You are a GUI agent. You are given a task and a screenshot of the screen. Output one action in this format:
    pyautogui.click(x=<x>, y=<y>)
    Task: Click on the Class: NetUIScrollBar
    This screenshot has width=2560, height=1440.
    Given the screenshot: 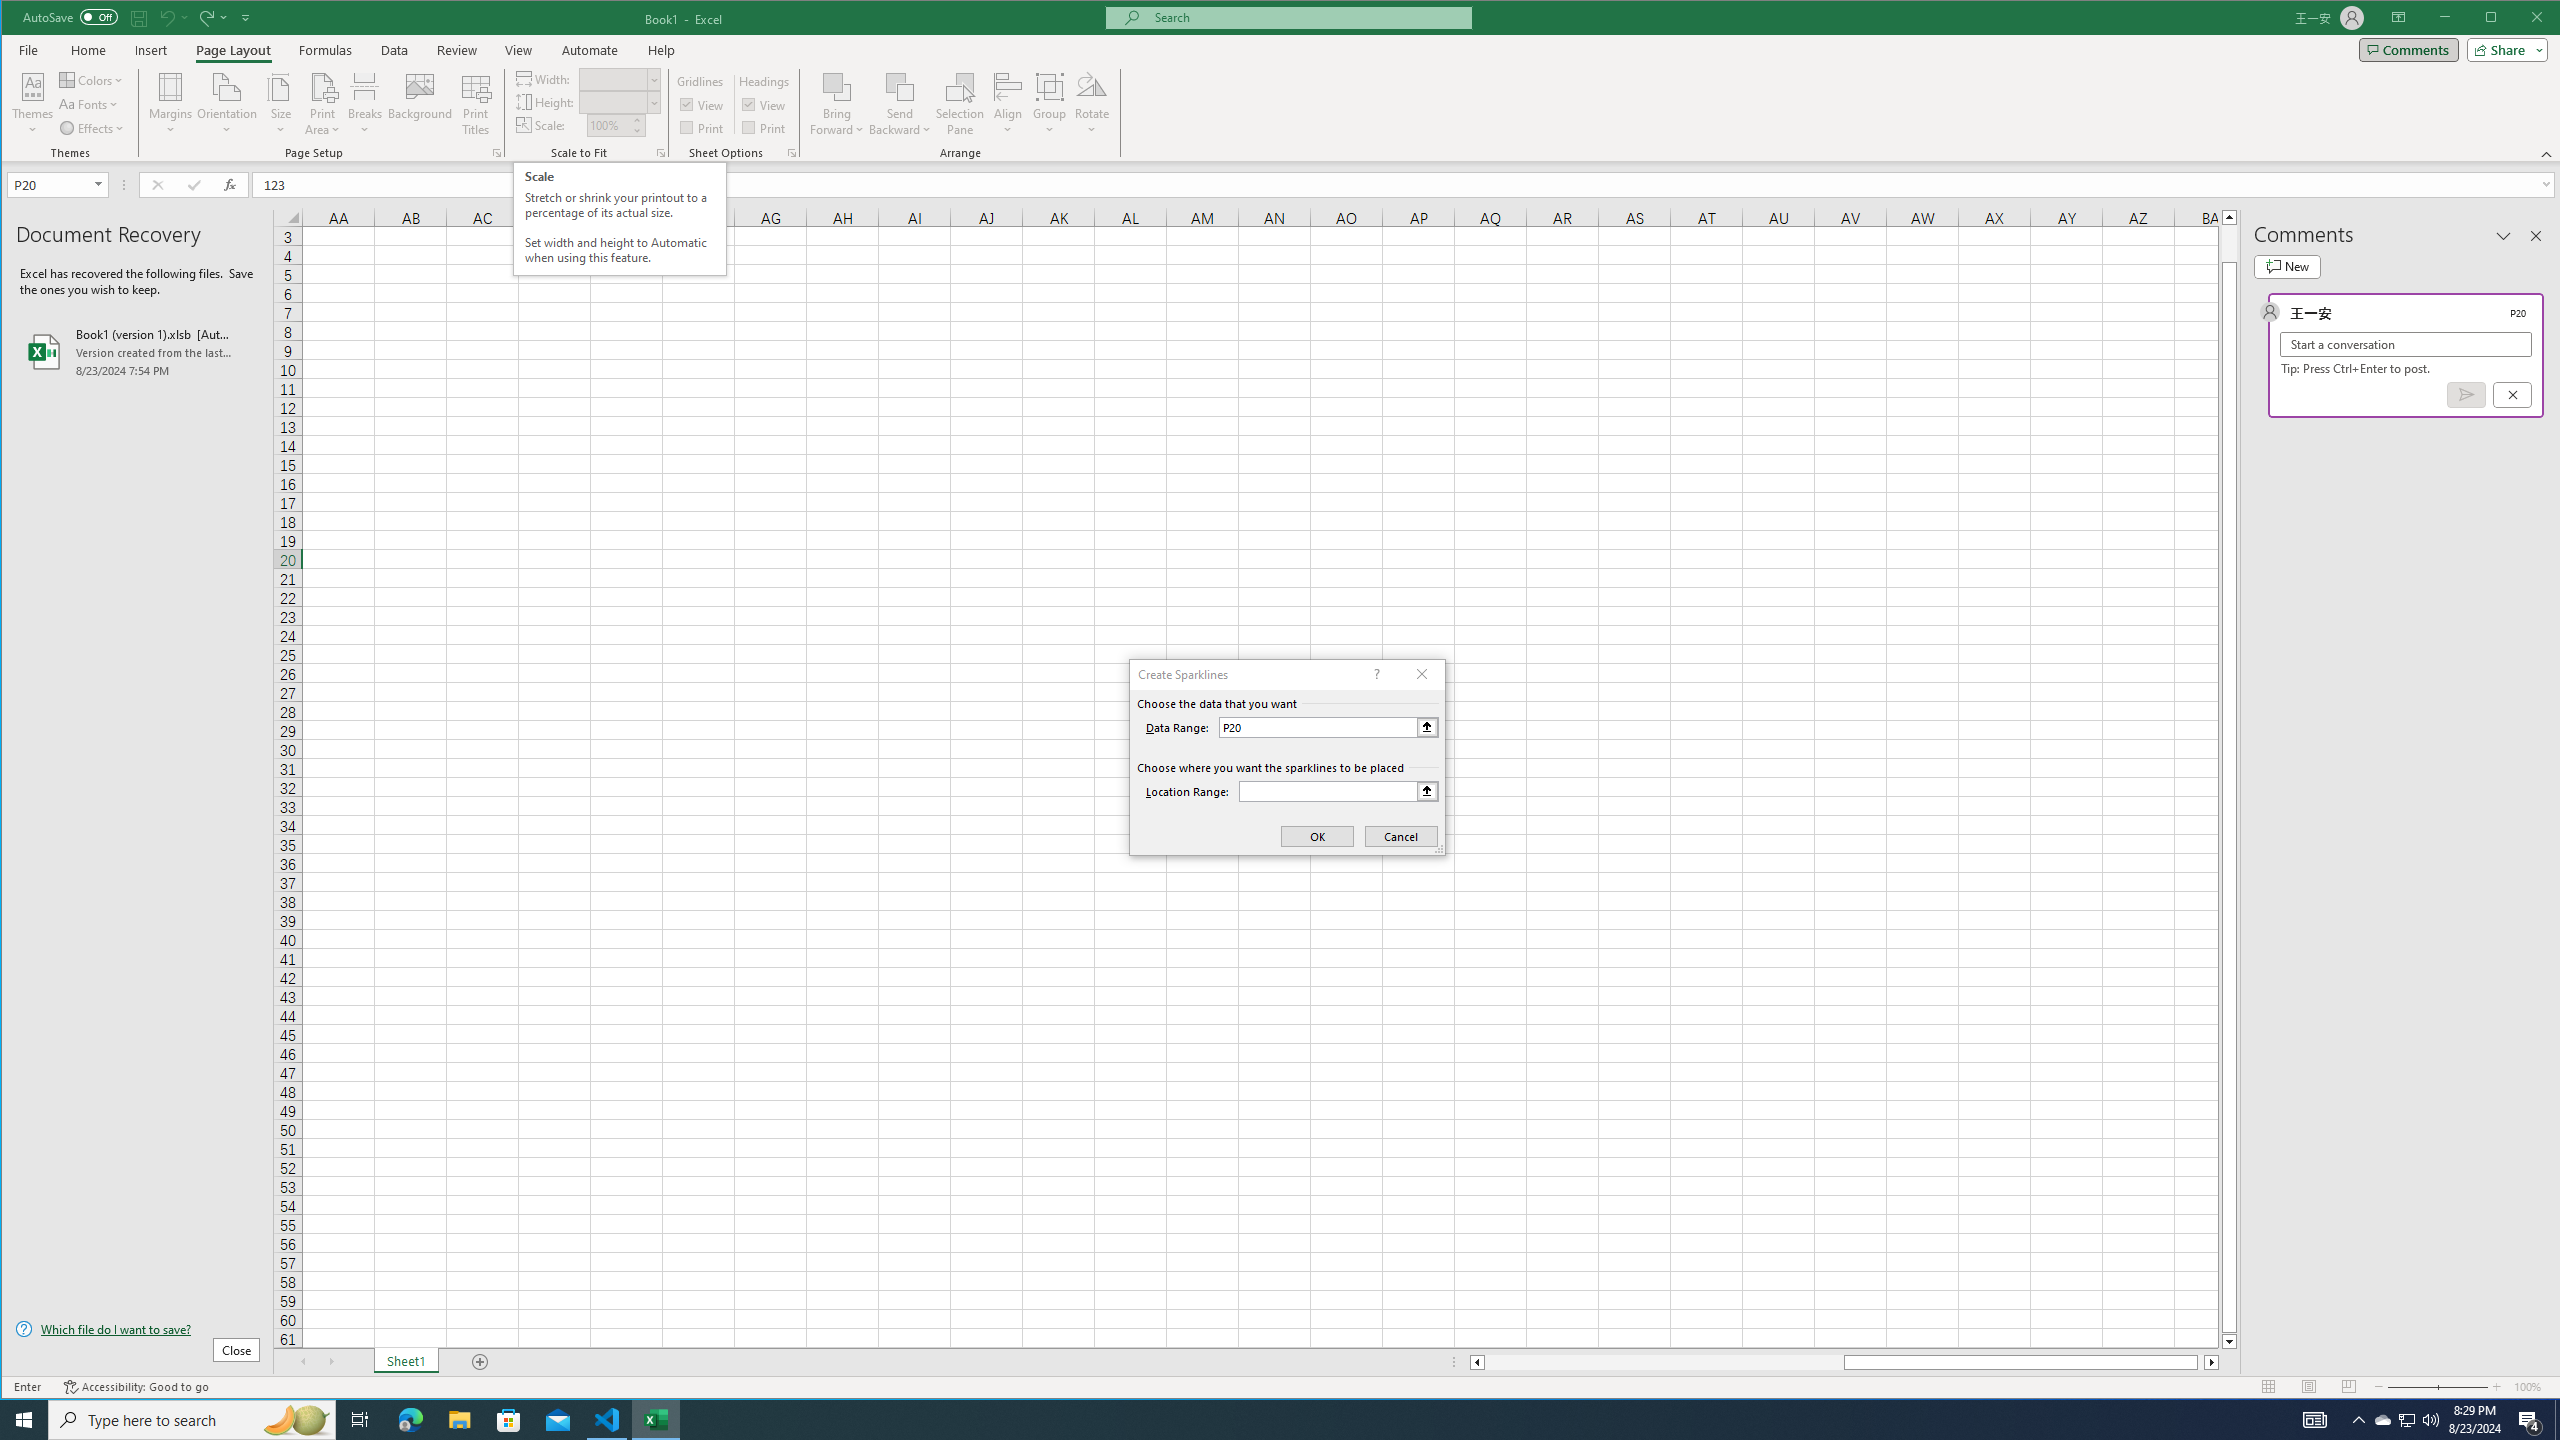 What is the action you would take?
    pyautogui.click(x=1844, y=1362)
    